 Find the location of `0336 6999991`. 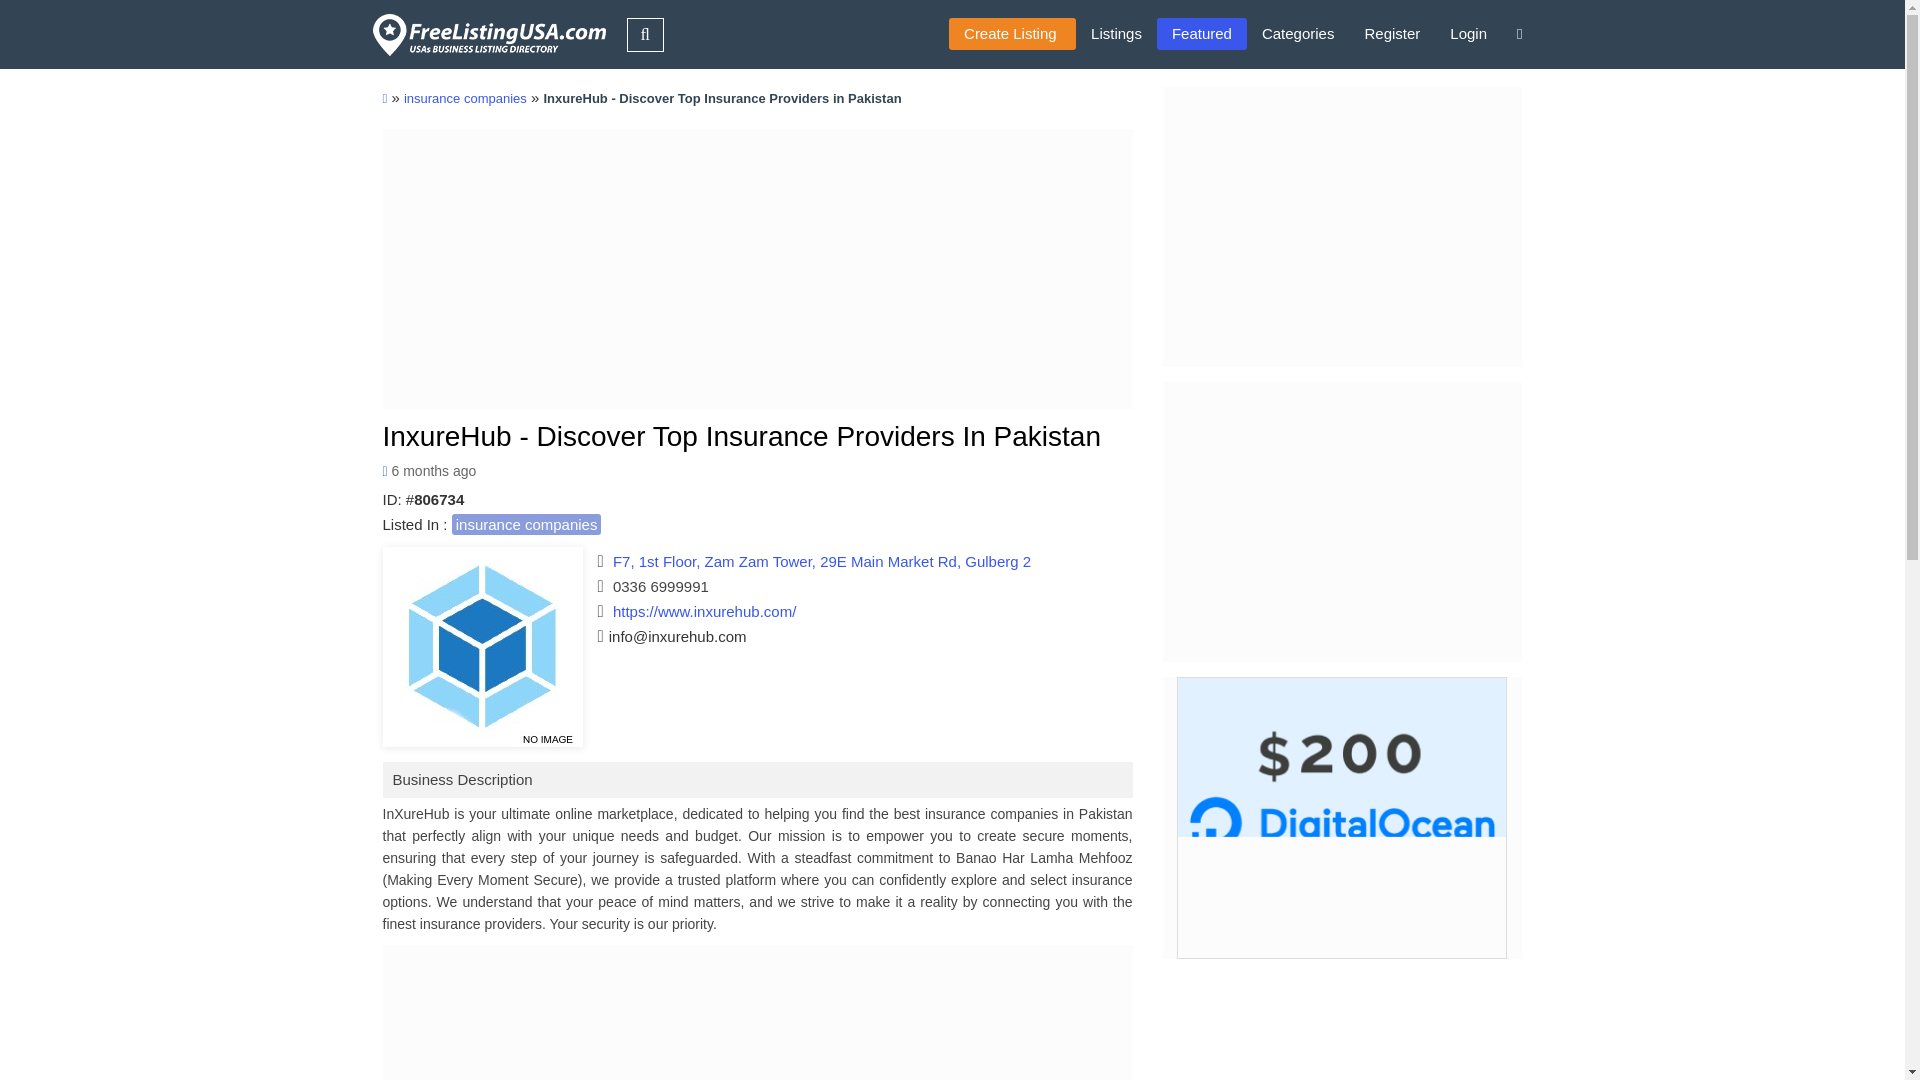

0336 6999991 is located at coordinates (660, 586).